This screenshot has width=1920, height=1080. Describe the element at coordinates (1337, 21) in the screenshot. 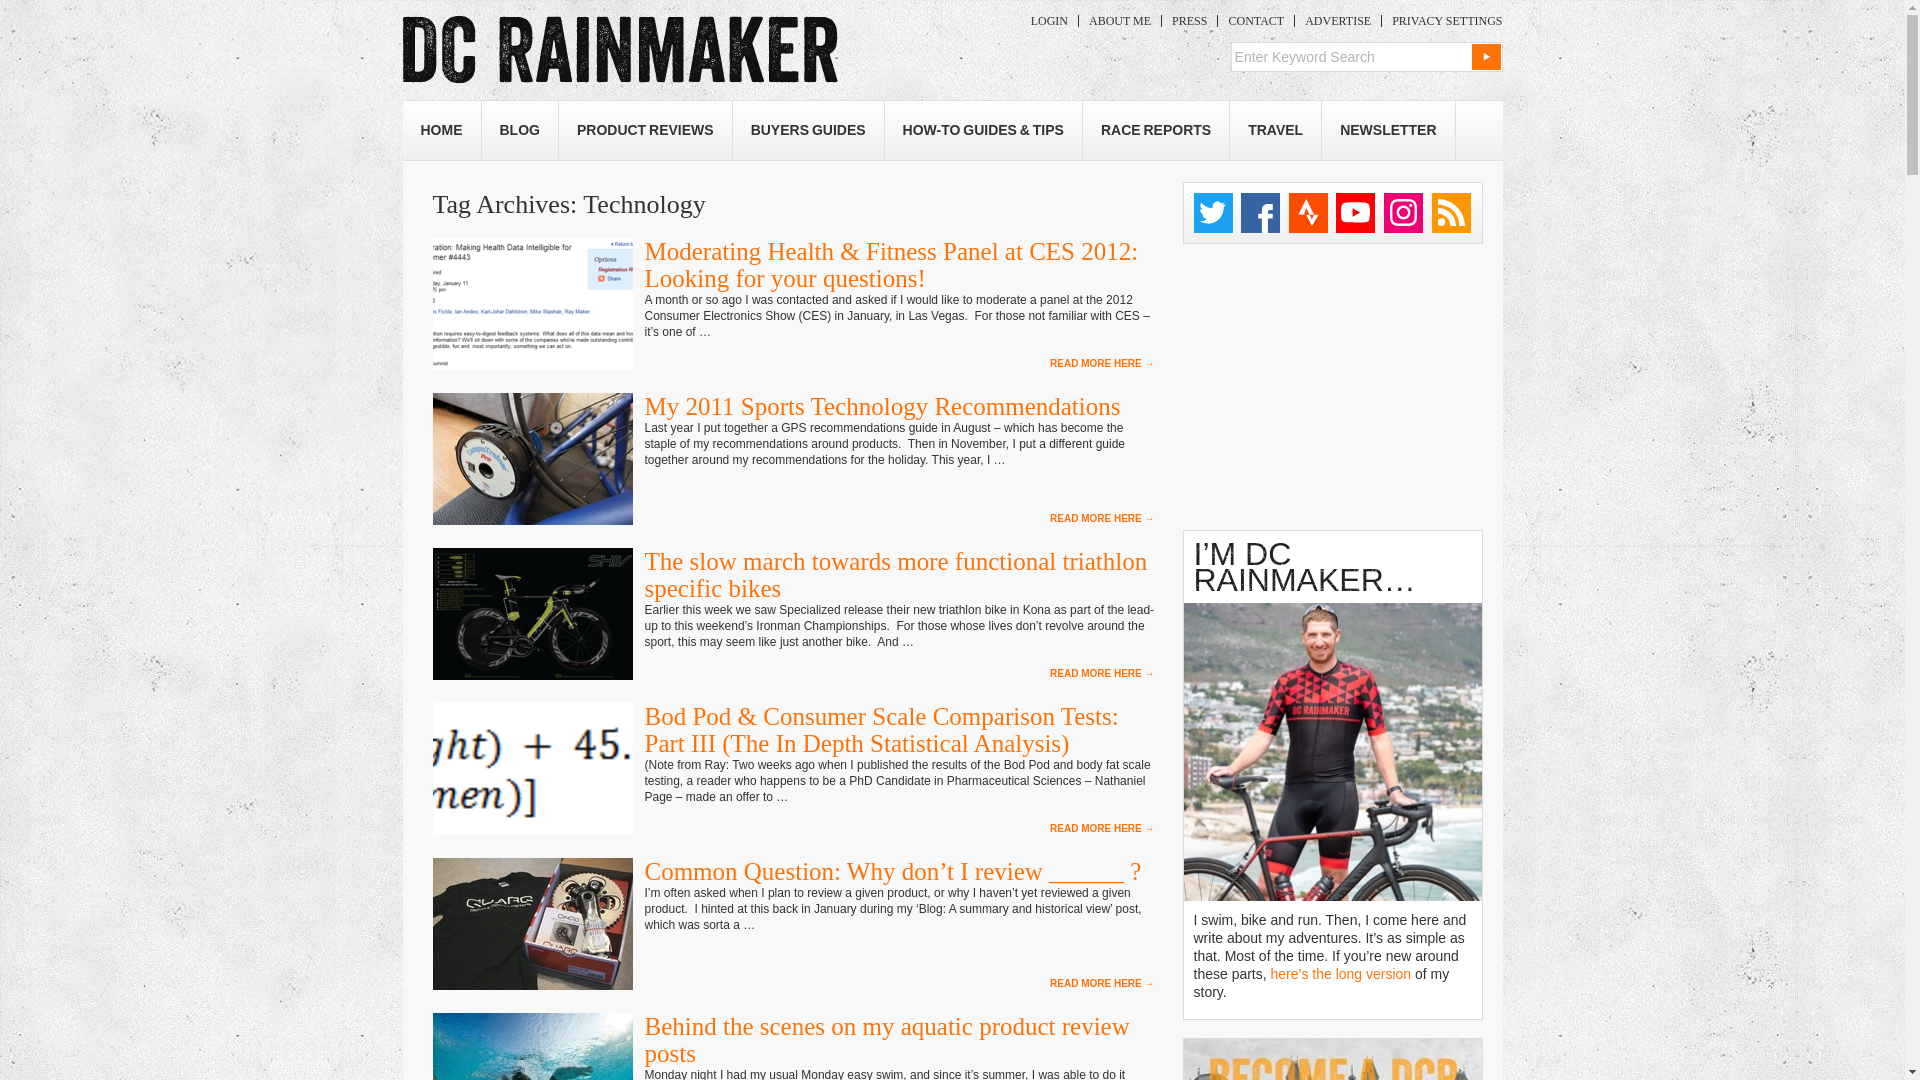

I see `ADVERTISE` at that location.